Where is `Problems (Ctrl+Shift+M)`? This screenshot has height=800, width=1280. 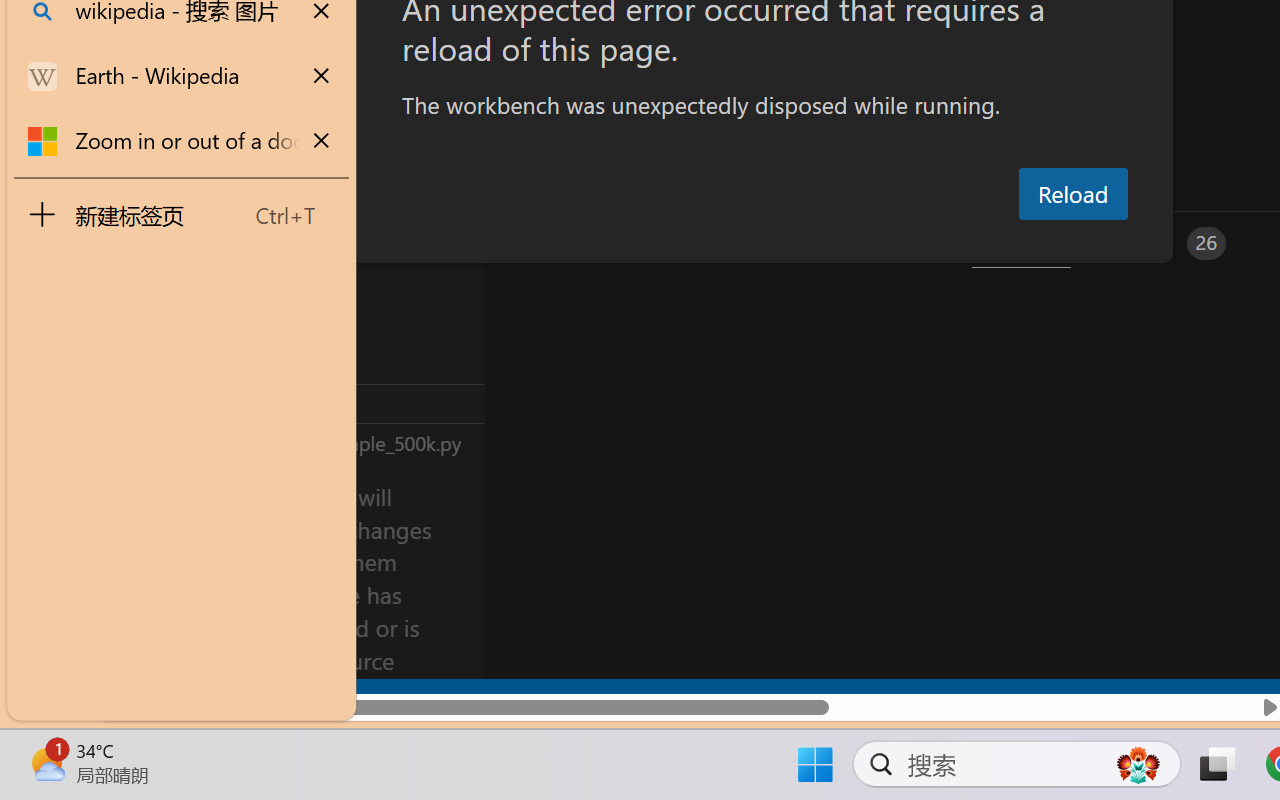 Problems (Ctrl+Shift+M) is located at coordinates (568, 243).